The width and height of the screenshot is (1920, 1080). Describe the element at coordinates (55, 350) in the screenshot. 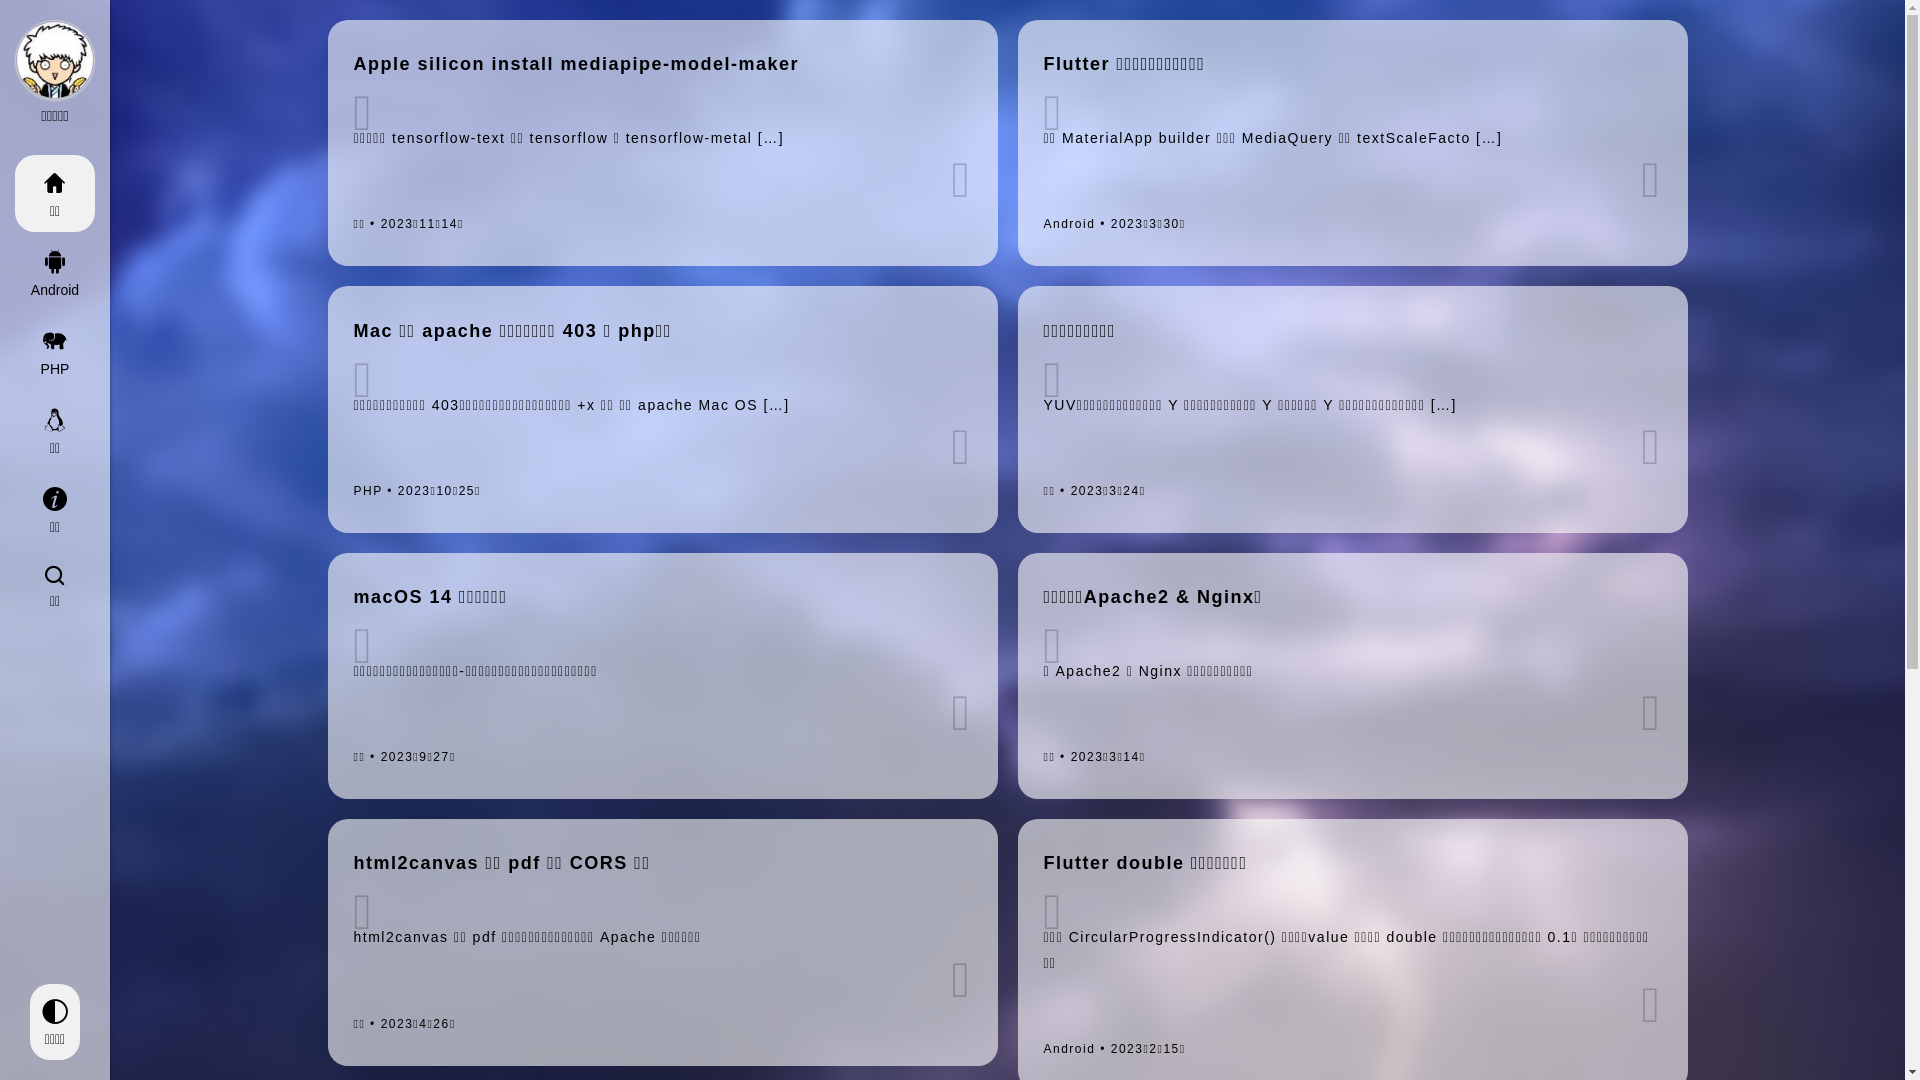

I see `PHP` at that location.